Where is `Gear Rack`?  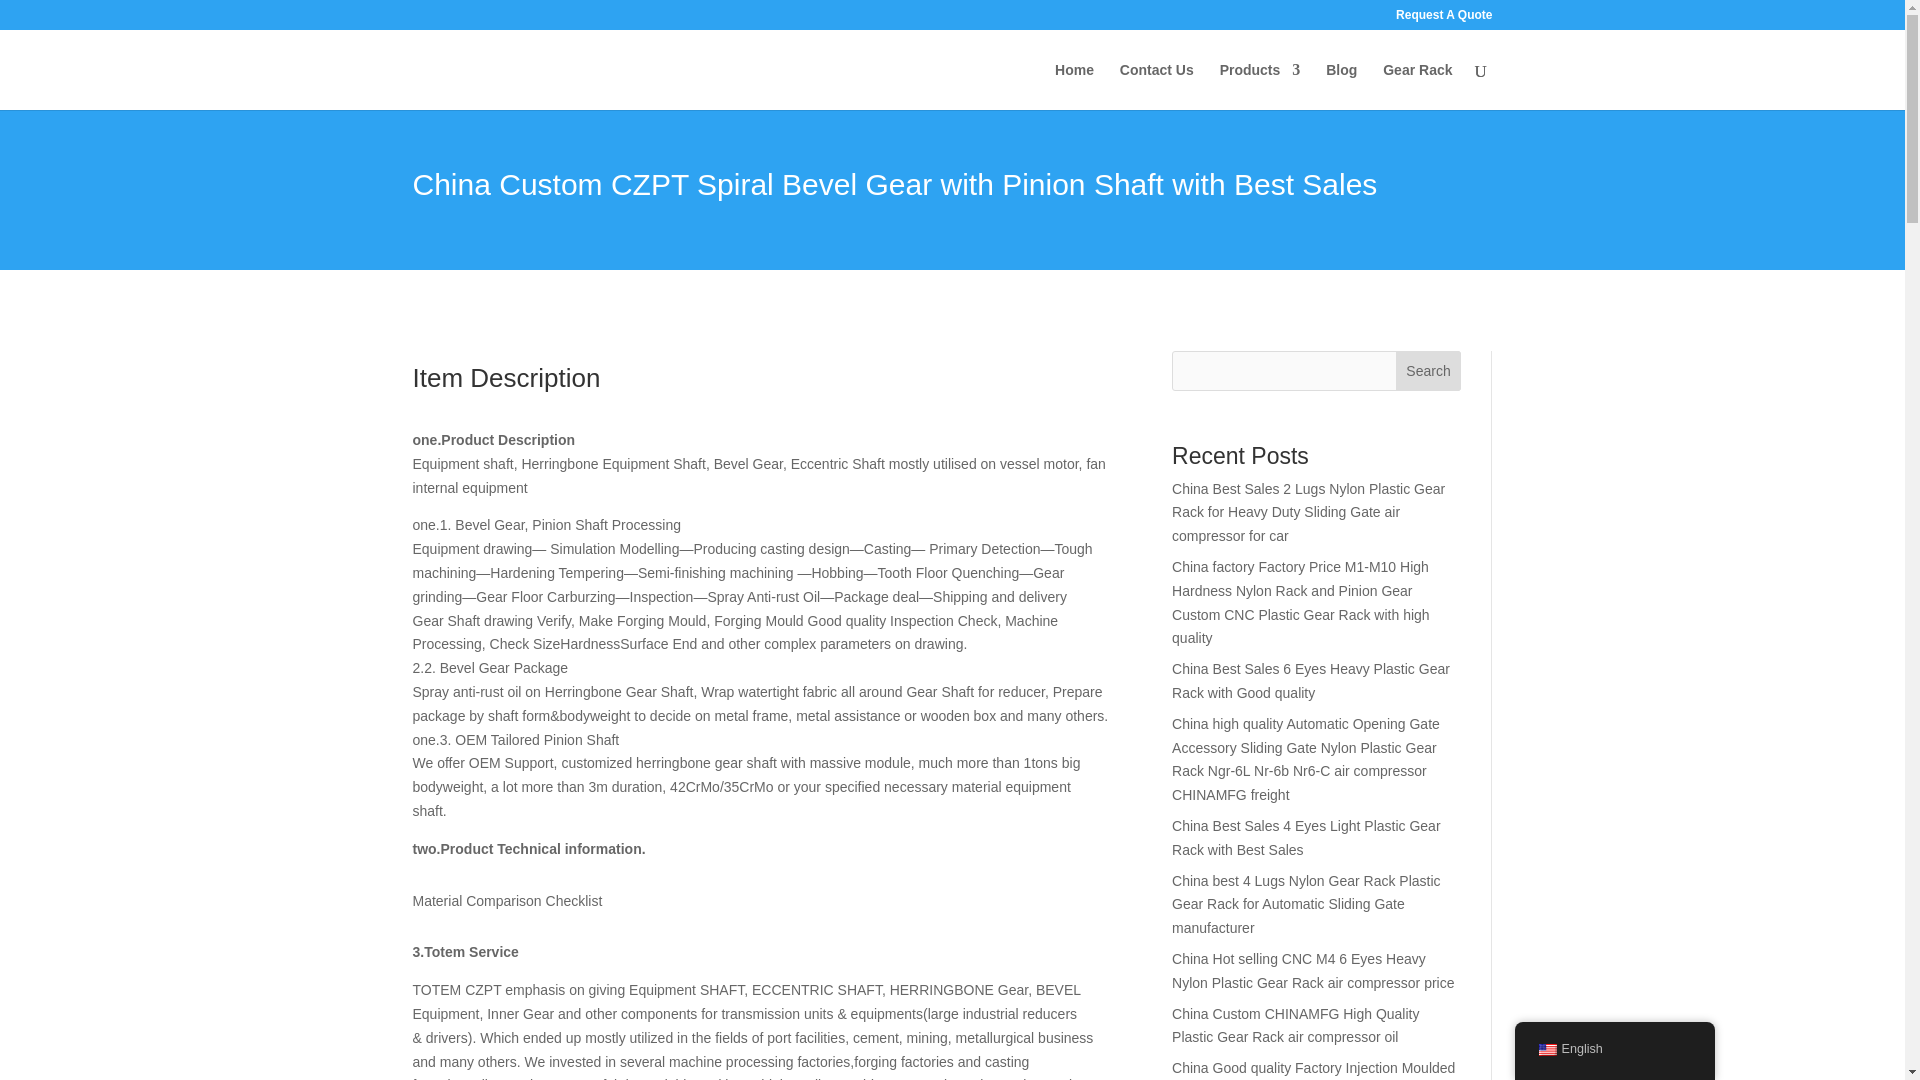
Gear Rack is located at coordinates (1416, 86).